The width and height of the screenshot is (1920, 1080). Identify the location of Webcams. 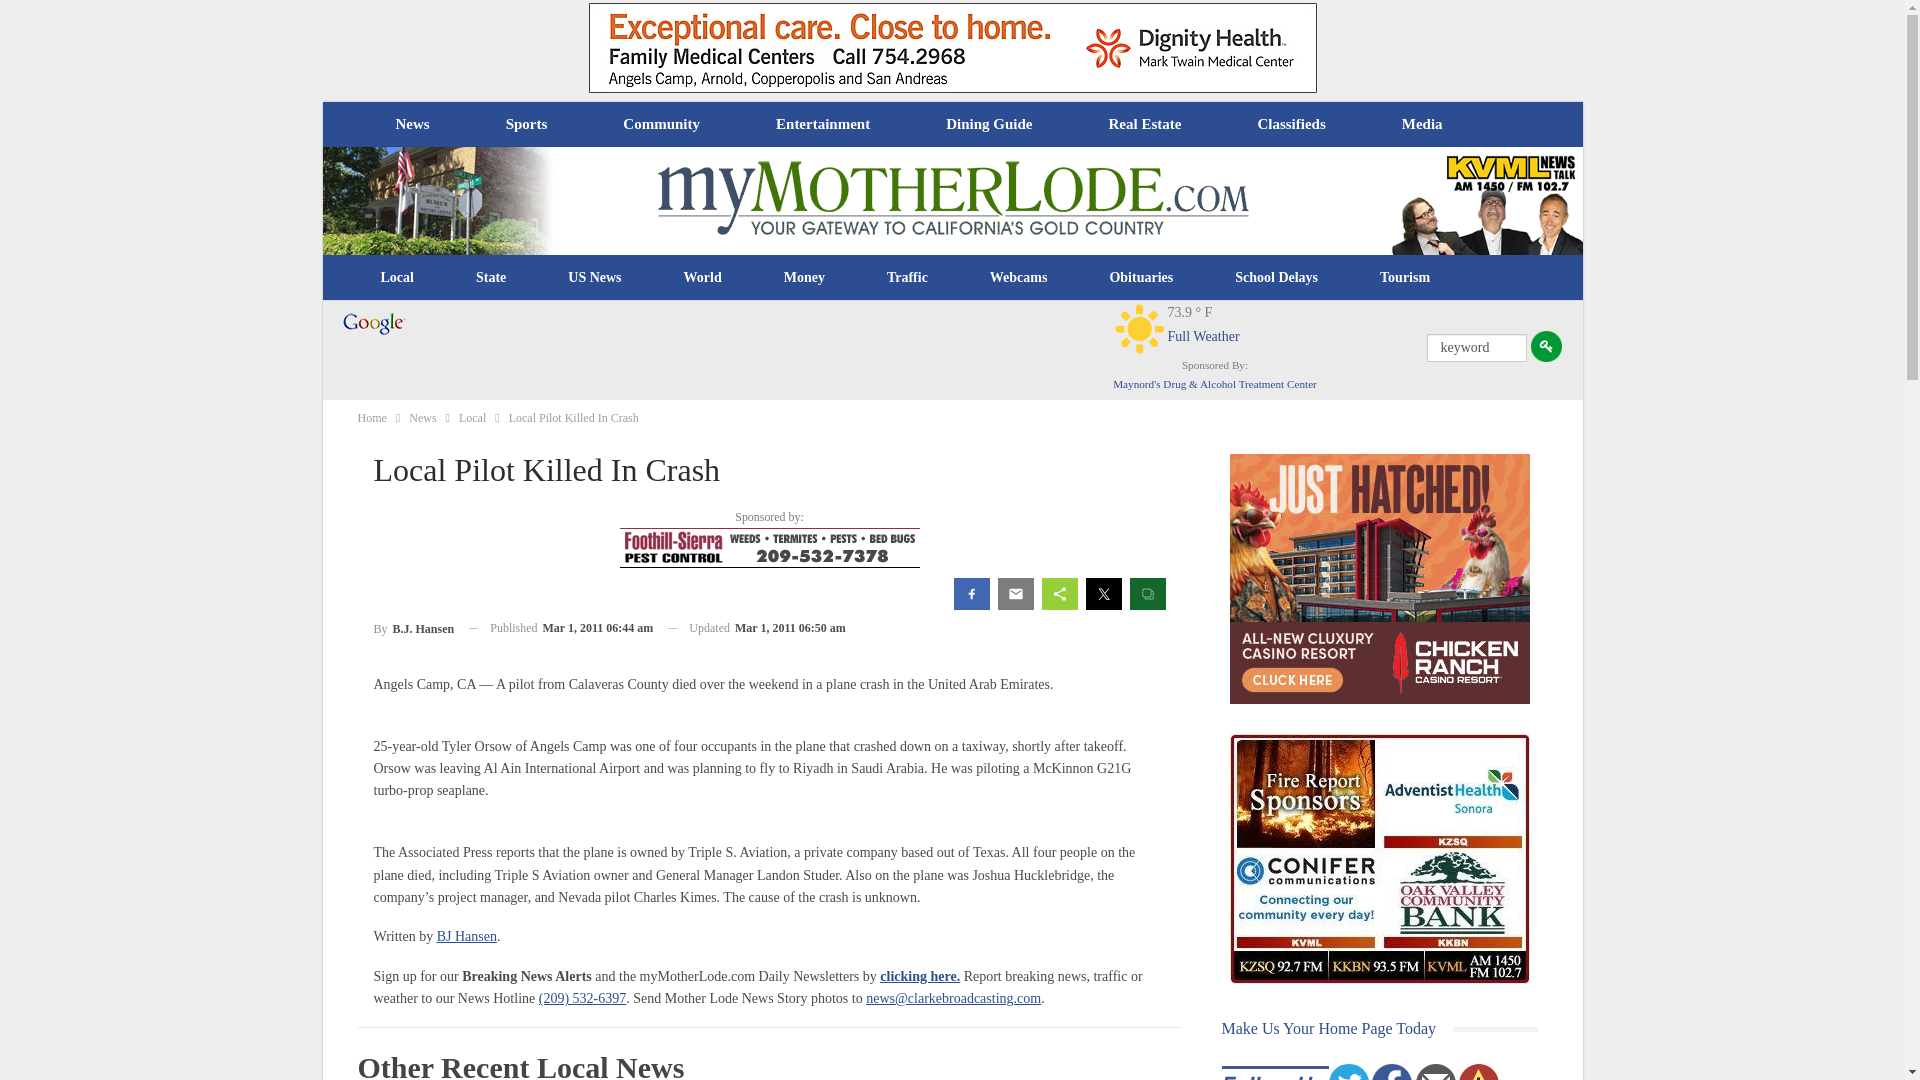
(1019, 278).